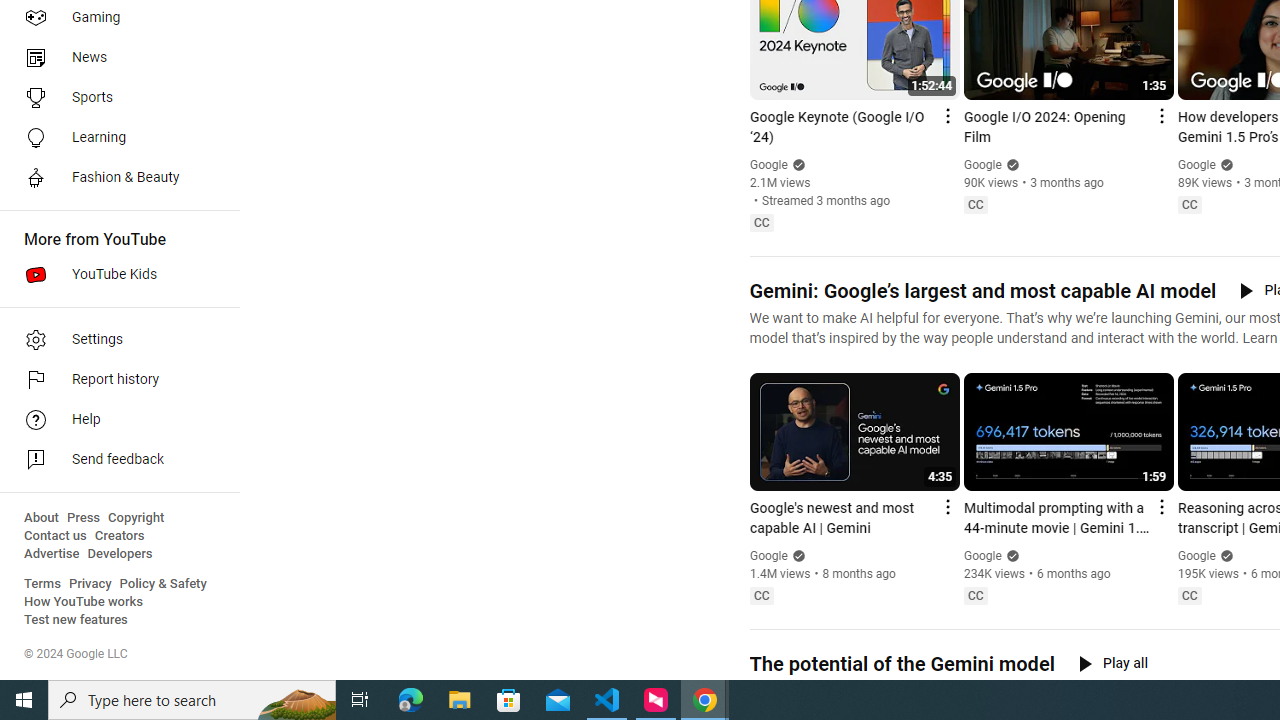  I want to click on How YouTube works, so click(84, 602).